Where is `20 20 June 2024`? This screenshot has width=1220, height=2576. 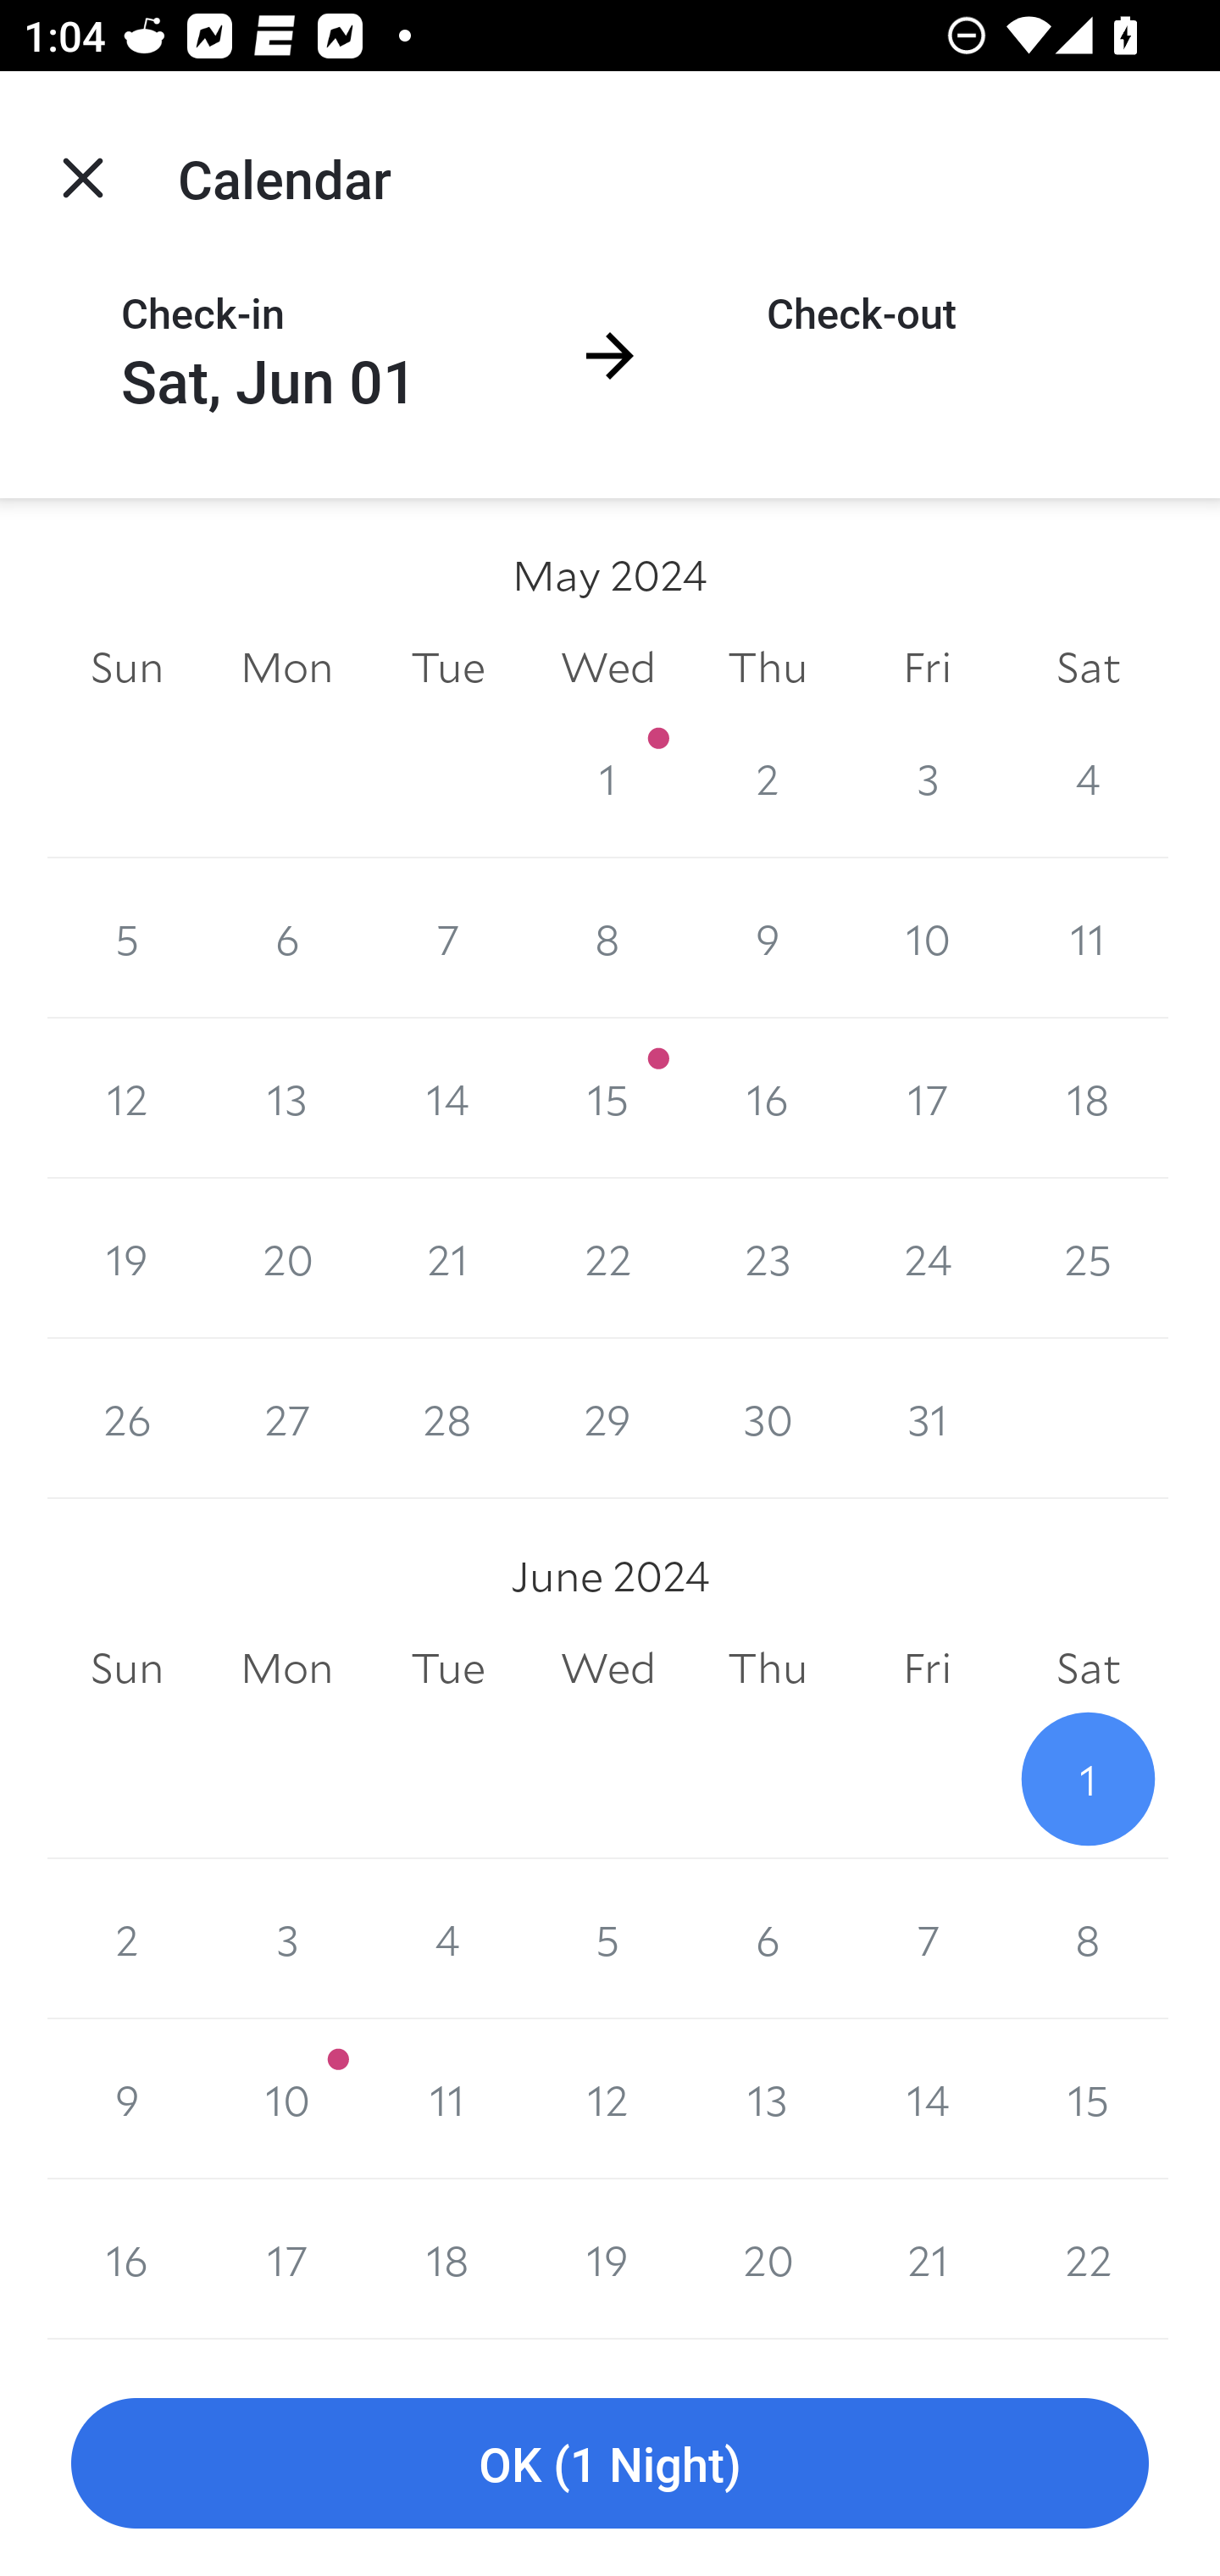 20 20 June 2024 is located at coordinates (768, 2259).